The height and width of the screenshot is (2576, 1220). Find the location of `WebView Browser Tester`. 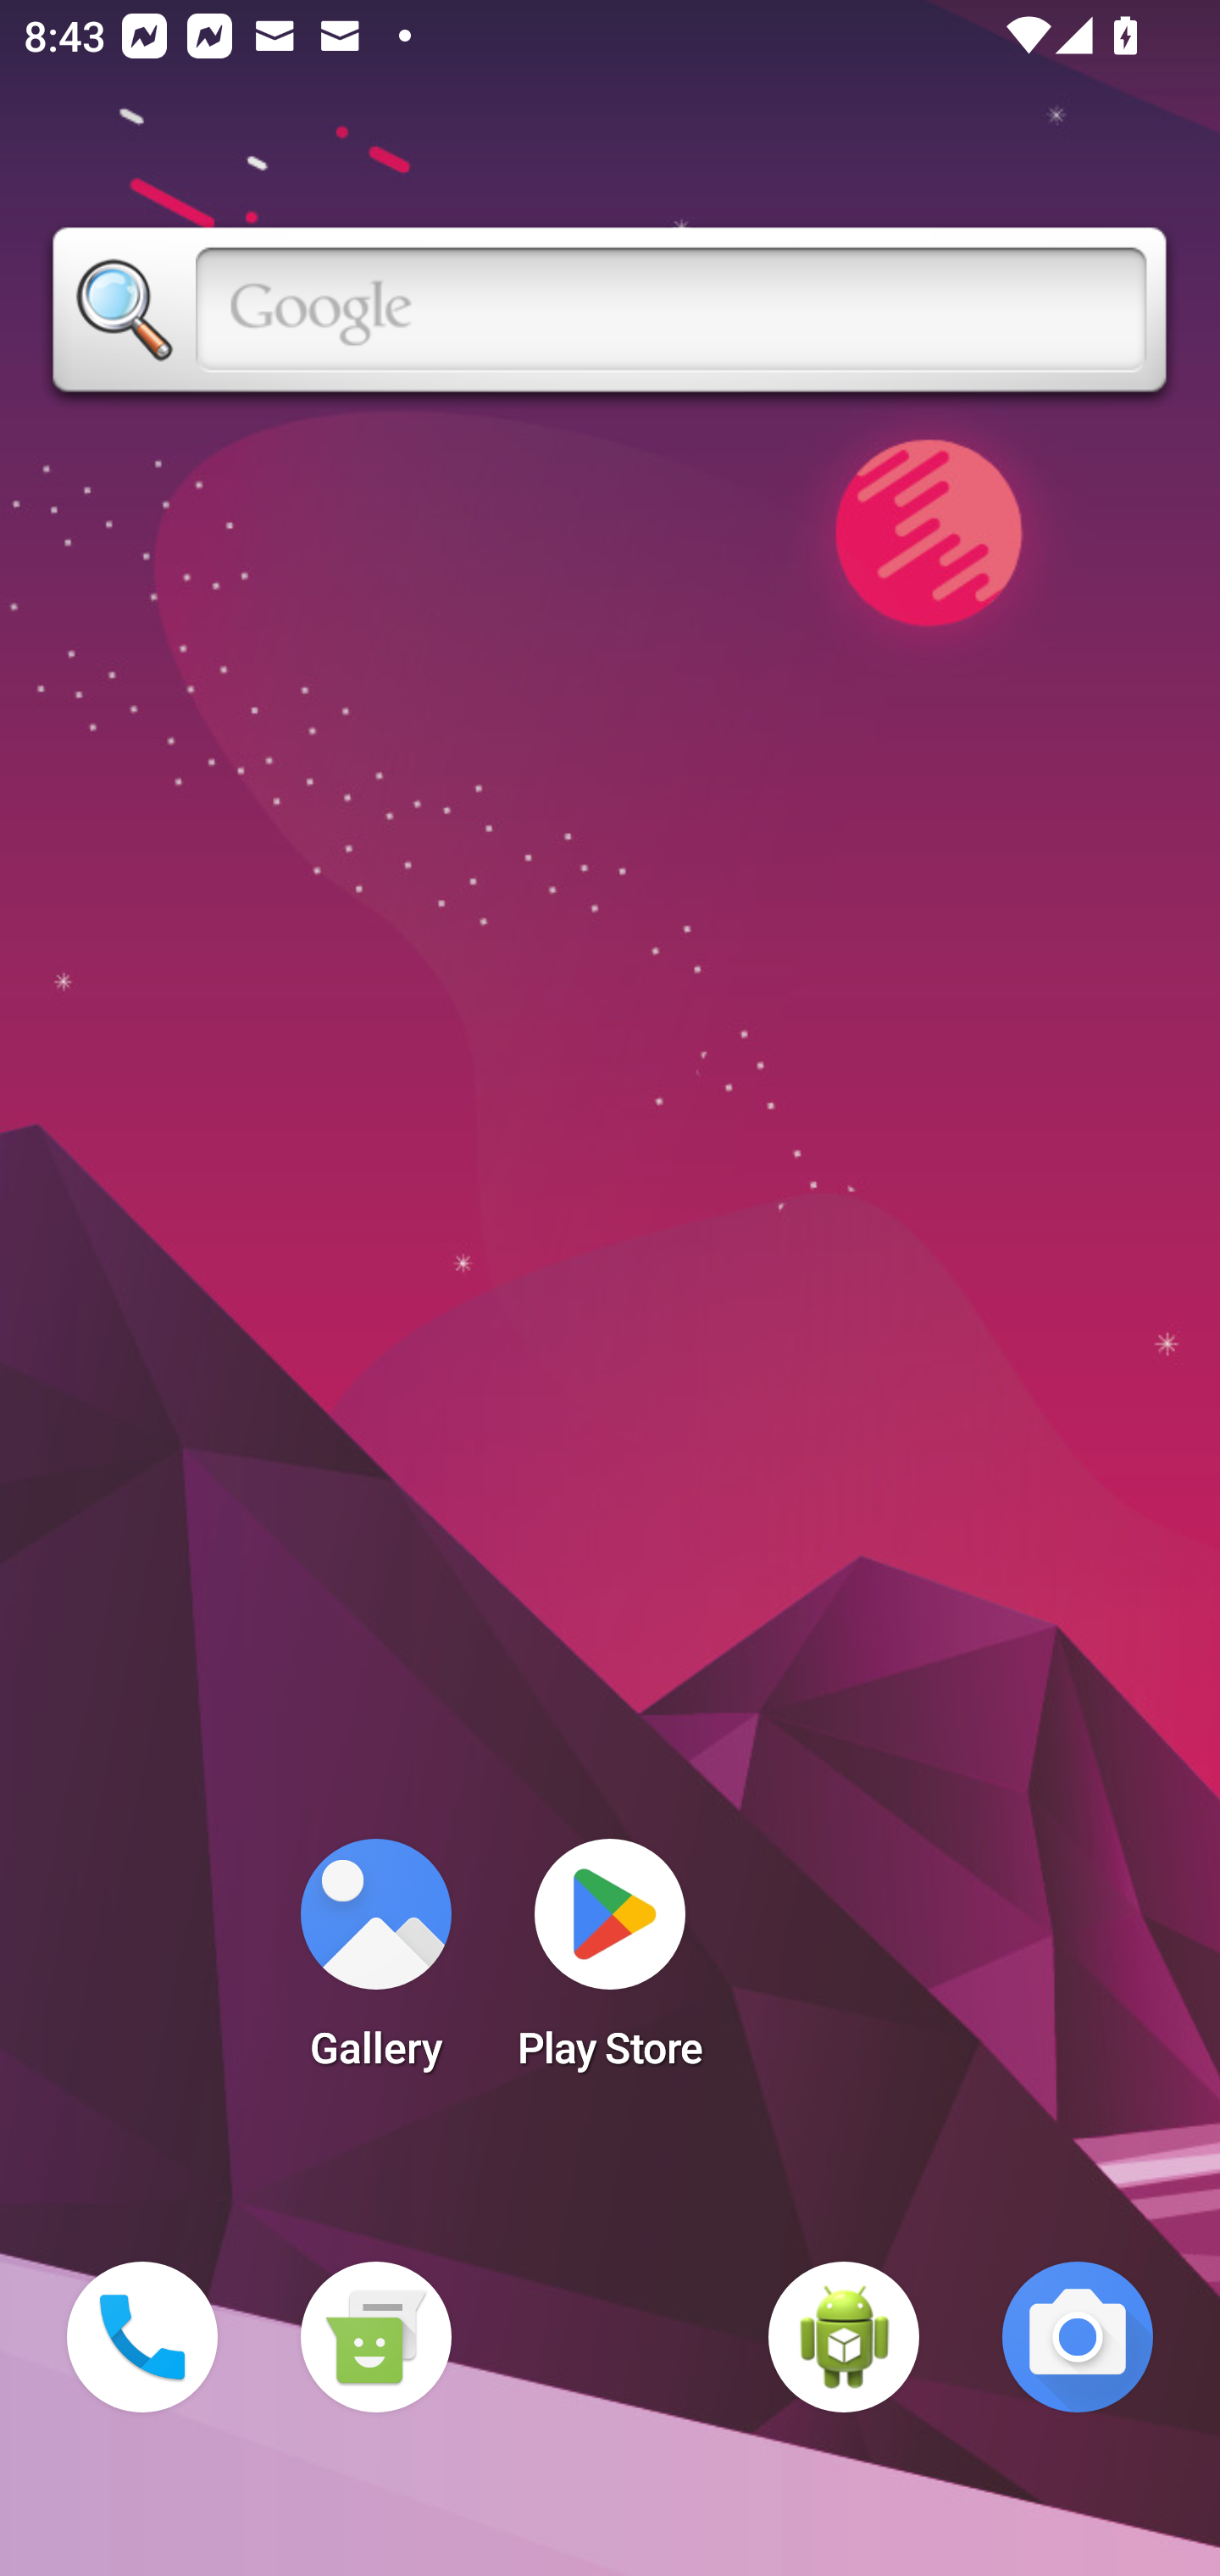

WebView Browser Tester is located at coordinates (844, 2337).